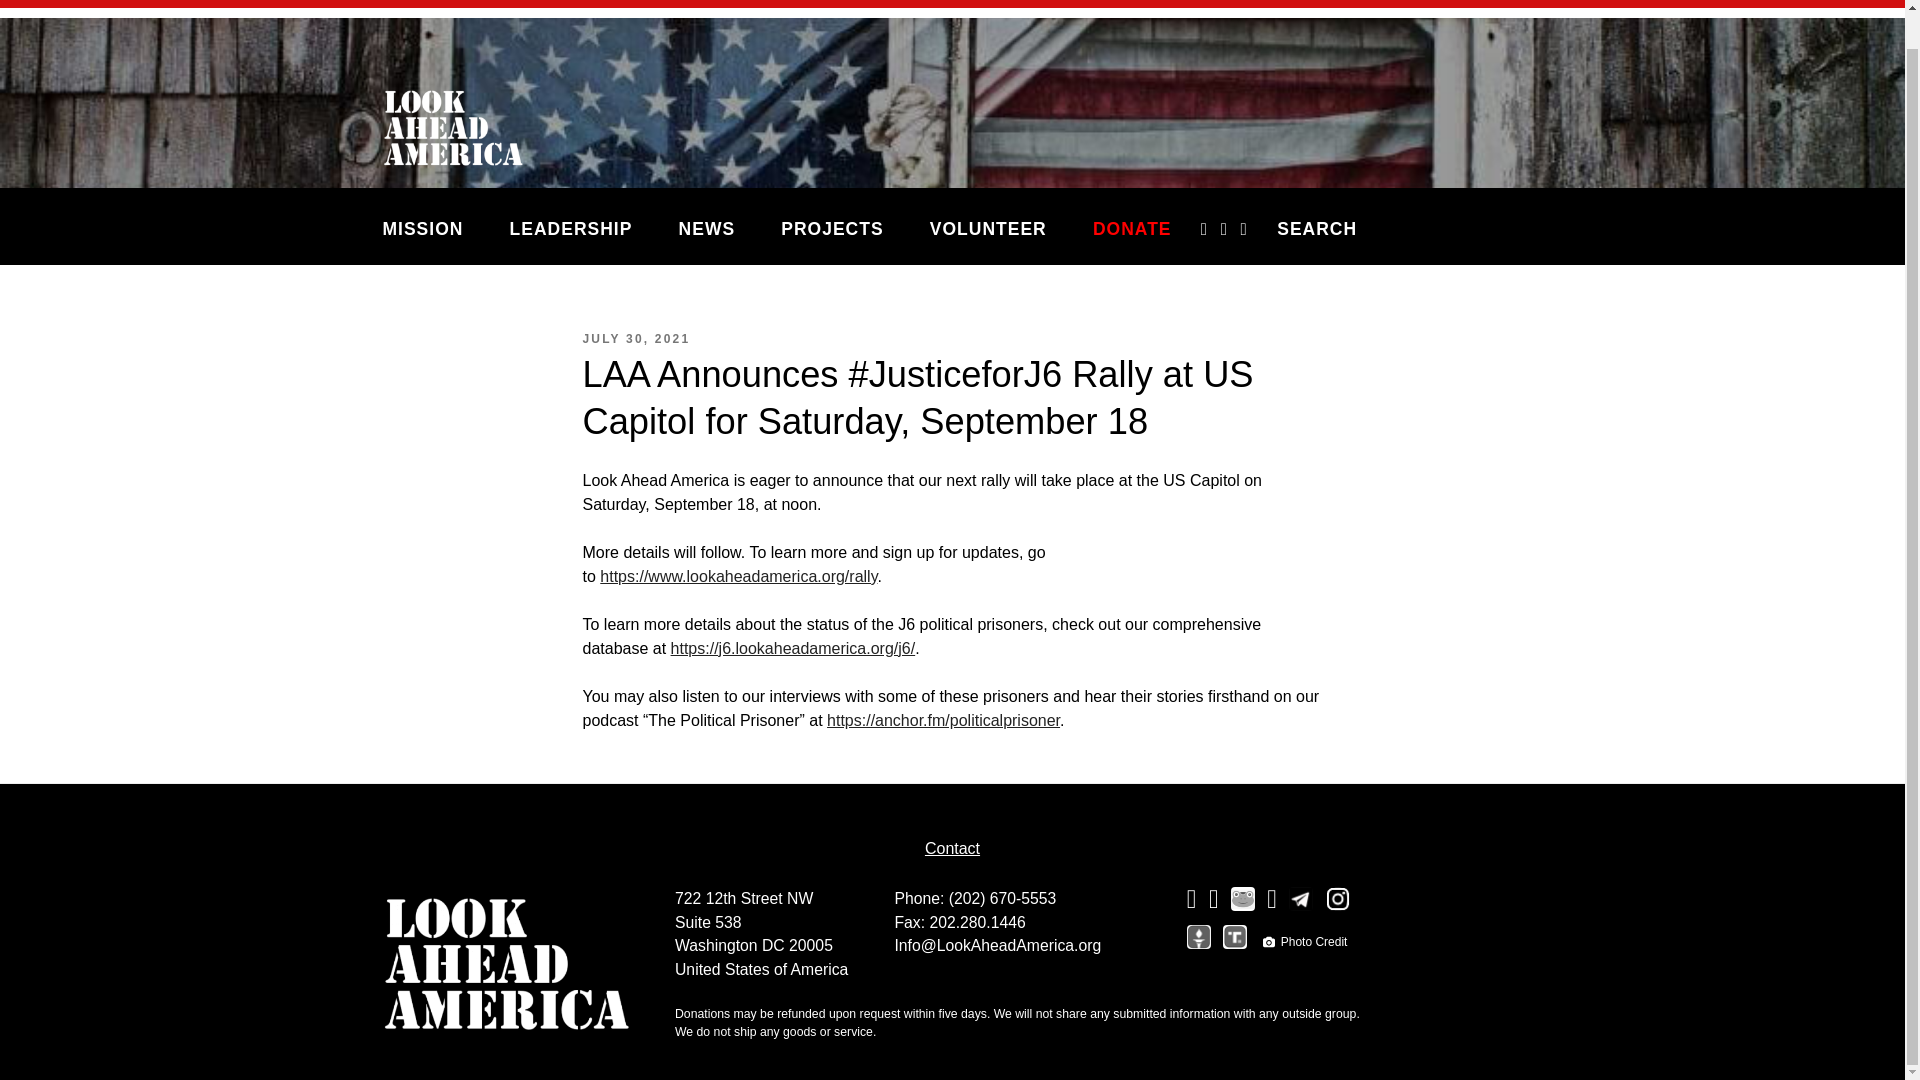 The image size is (1920, 1080). Describe the element at coordinates (831, 228) in the screenshot. I see `PROJECTS` at that location.